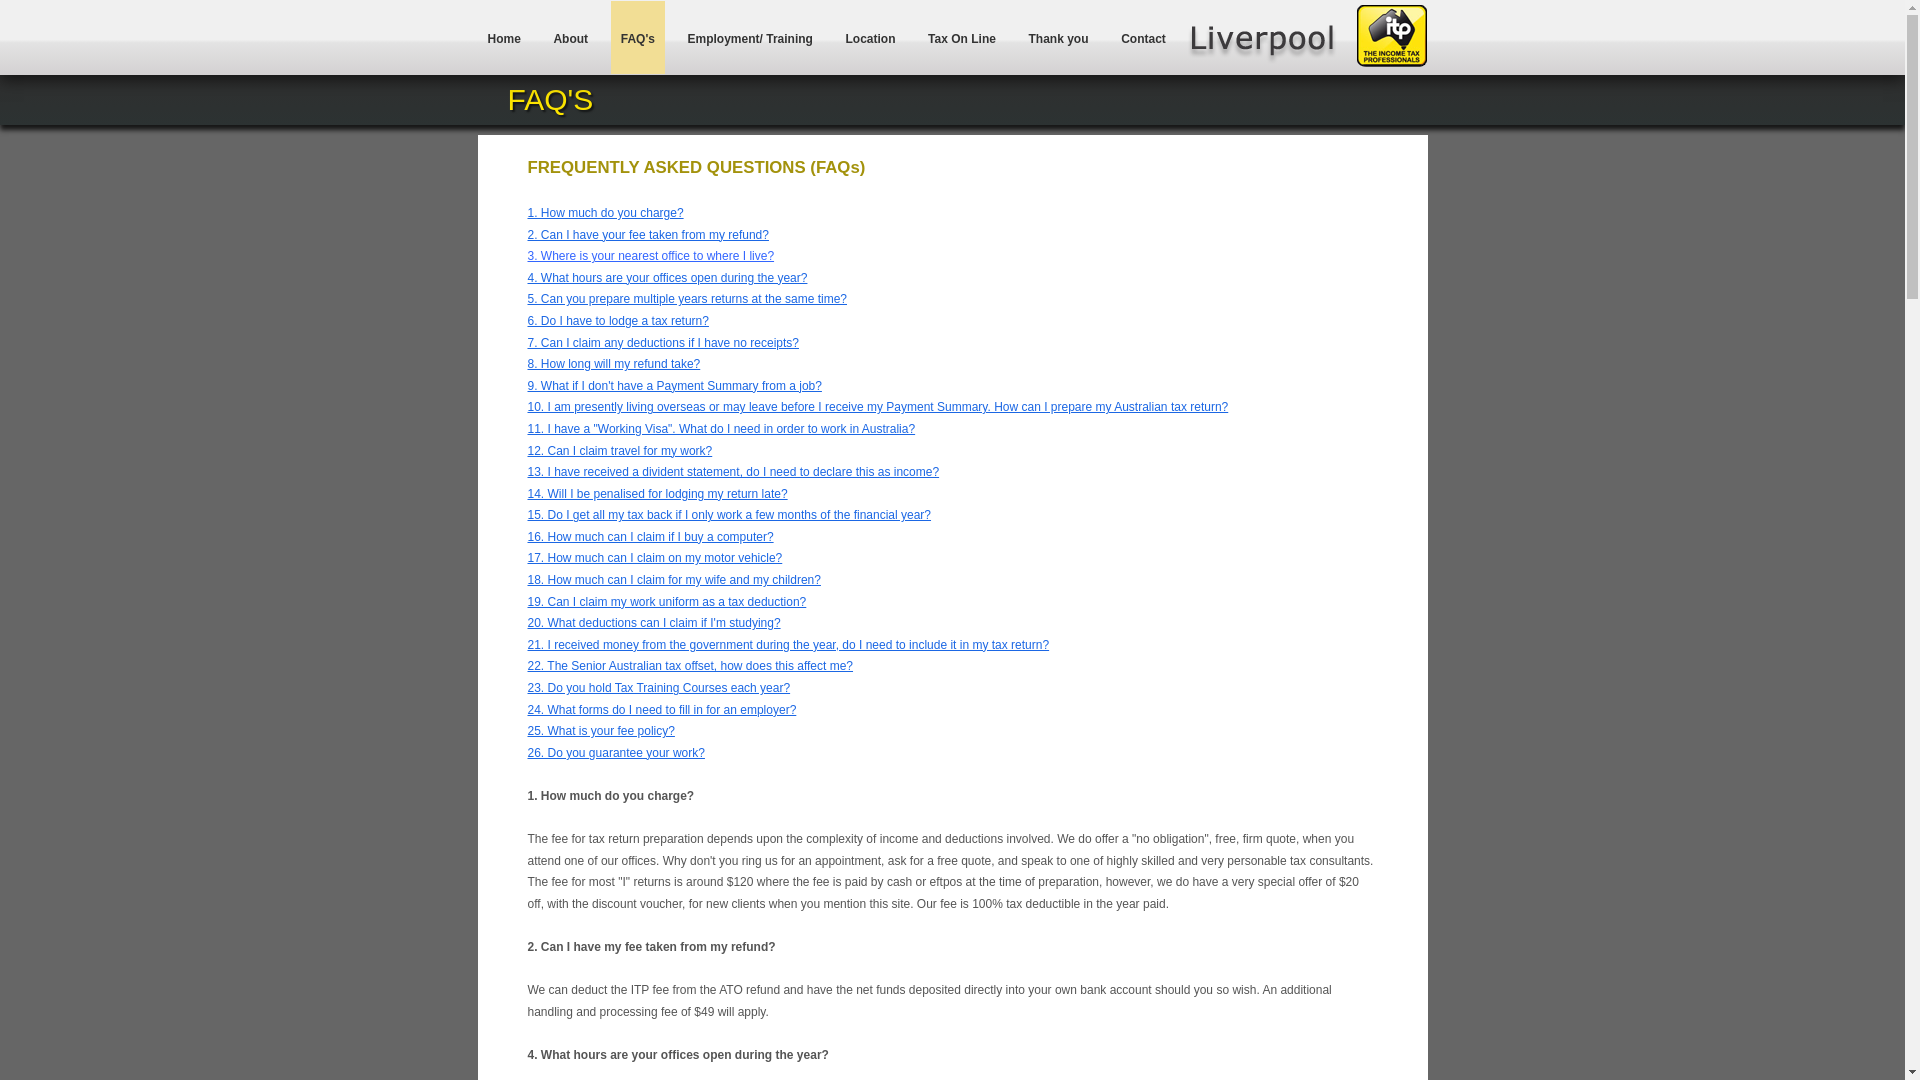 The height and width of the screenshot is (1080, 1920). I want to click on 7. Can I claim any deductions if I have no receipts?, so click(664, 343).